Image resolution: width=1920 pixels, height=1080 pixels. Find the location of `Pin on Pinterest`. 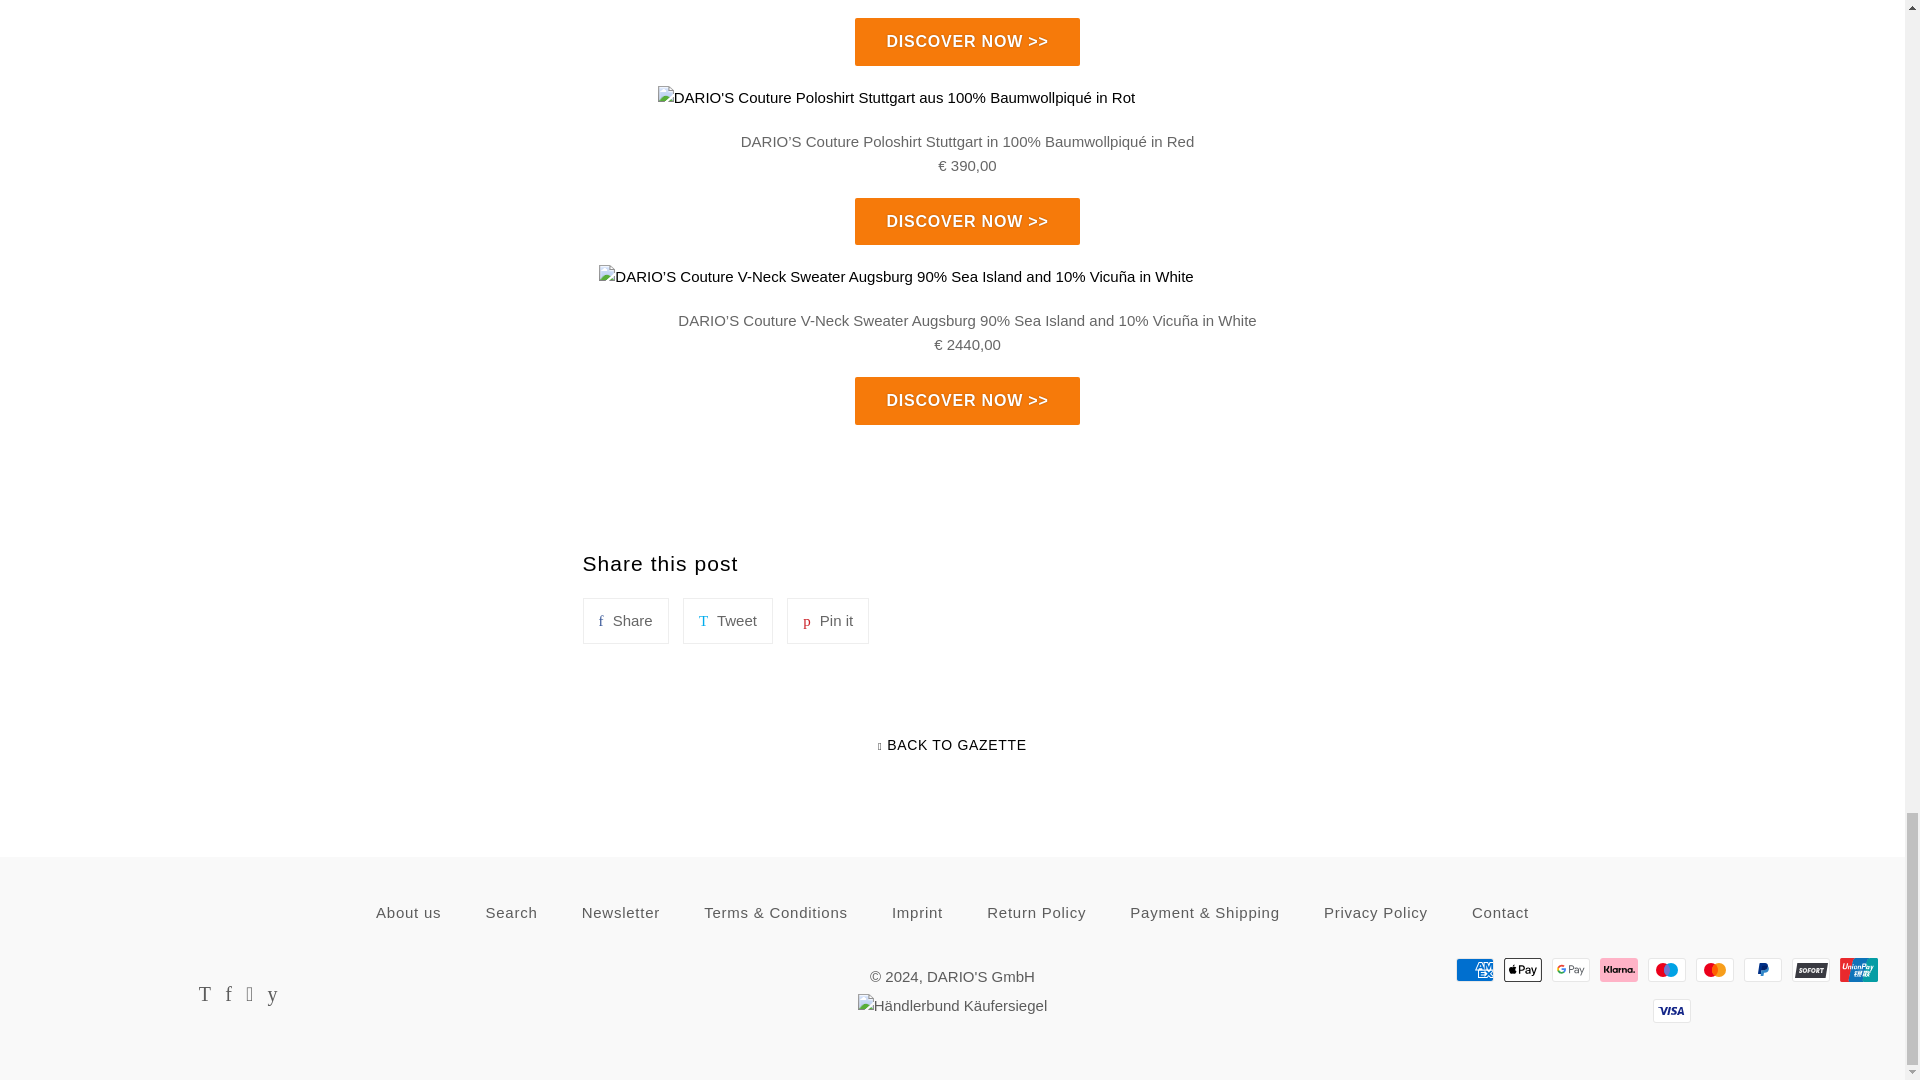

Pin on Pinterest is located at coordinates (828, 620).